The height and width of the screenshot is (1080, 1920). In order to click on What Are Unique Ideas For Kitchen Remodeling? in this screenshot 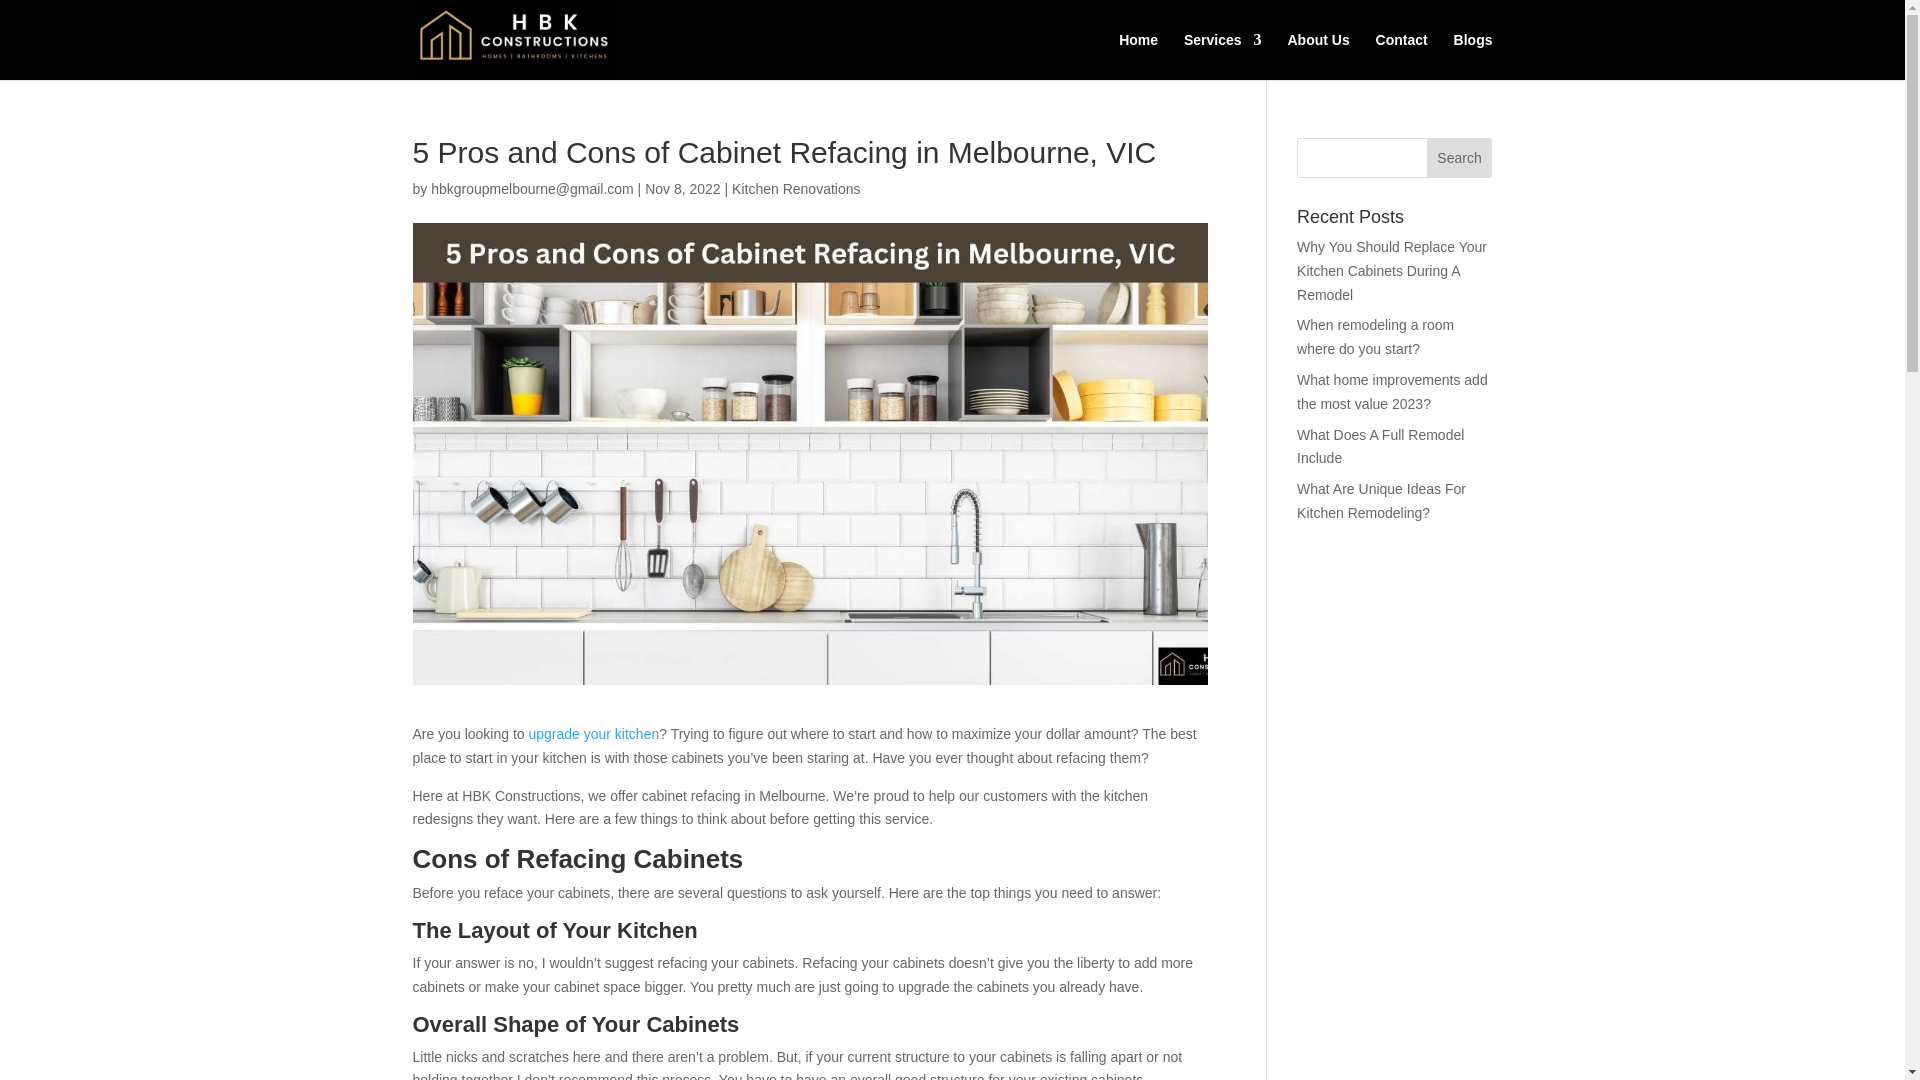, I will do `click(1382, 500)`.